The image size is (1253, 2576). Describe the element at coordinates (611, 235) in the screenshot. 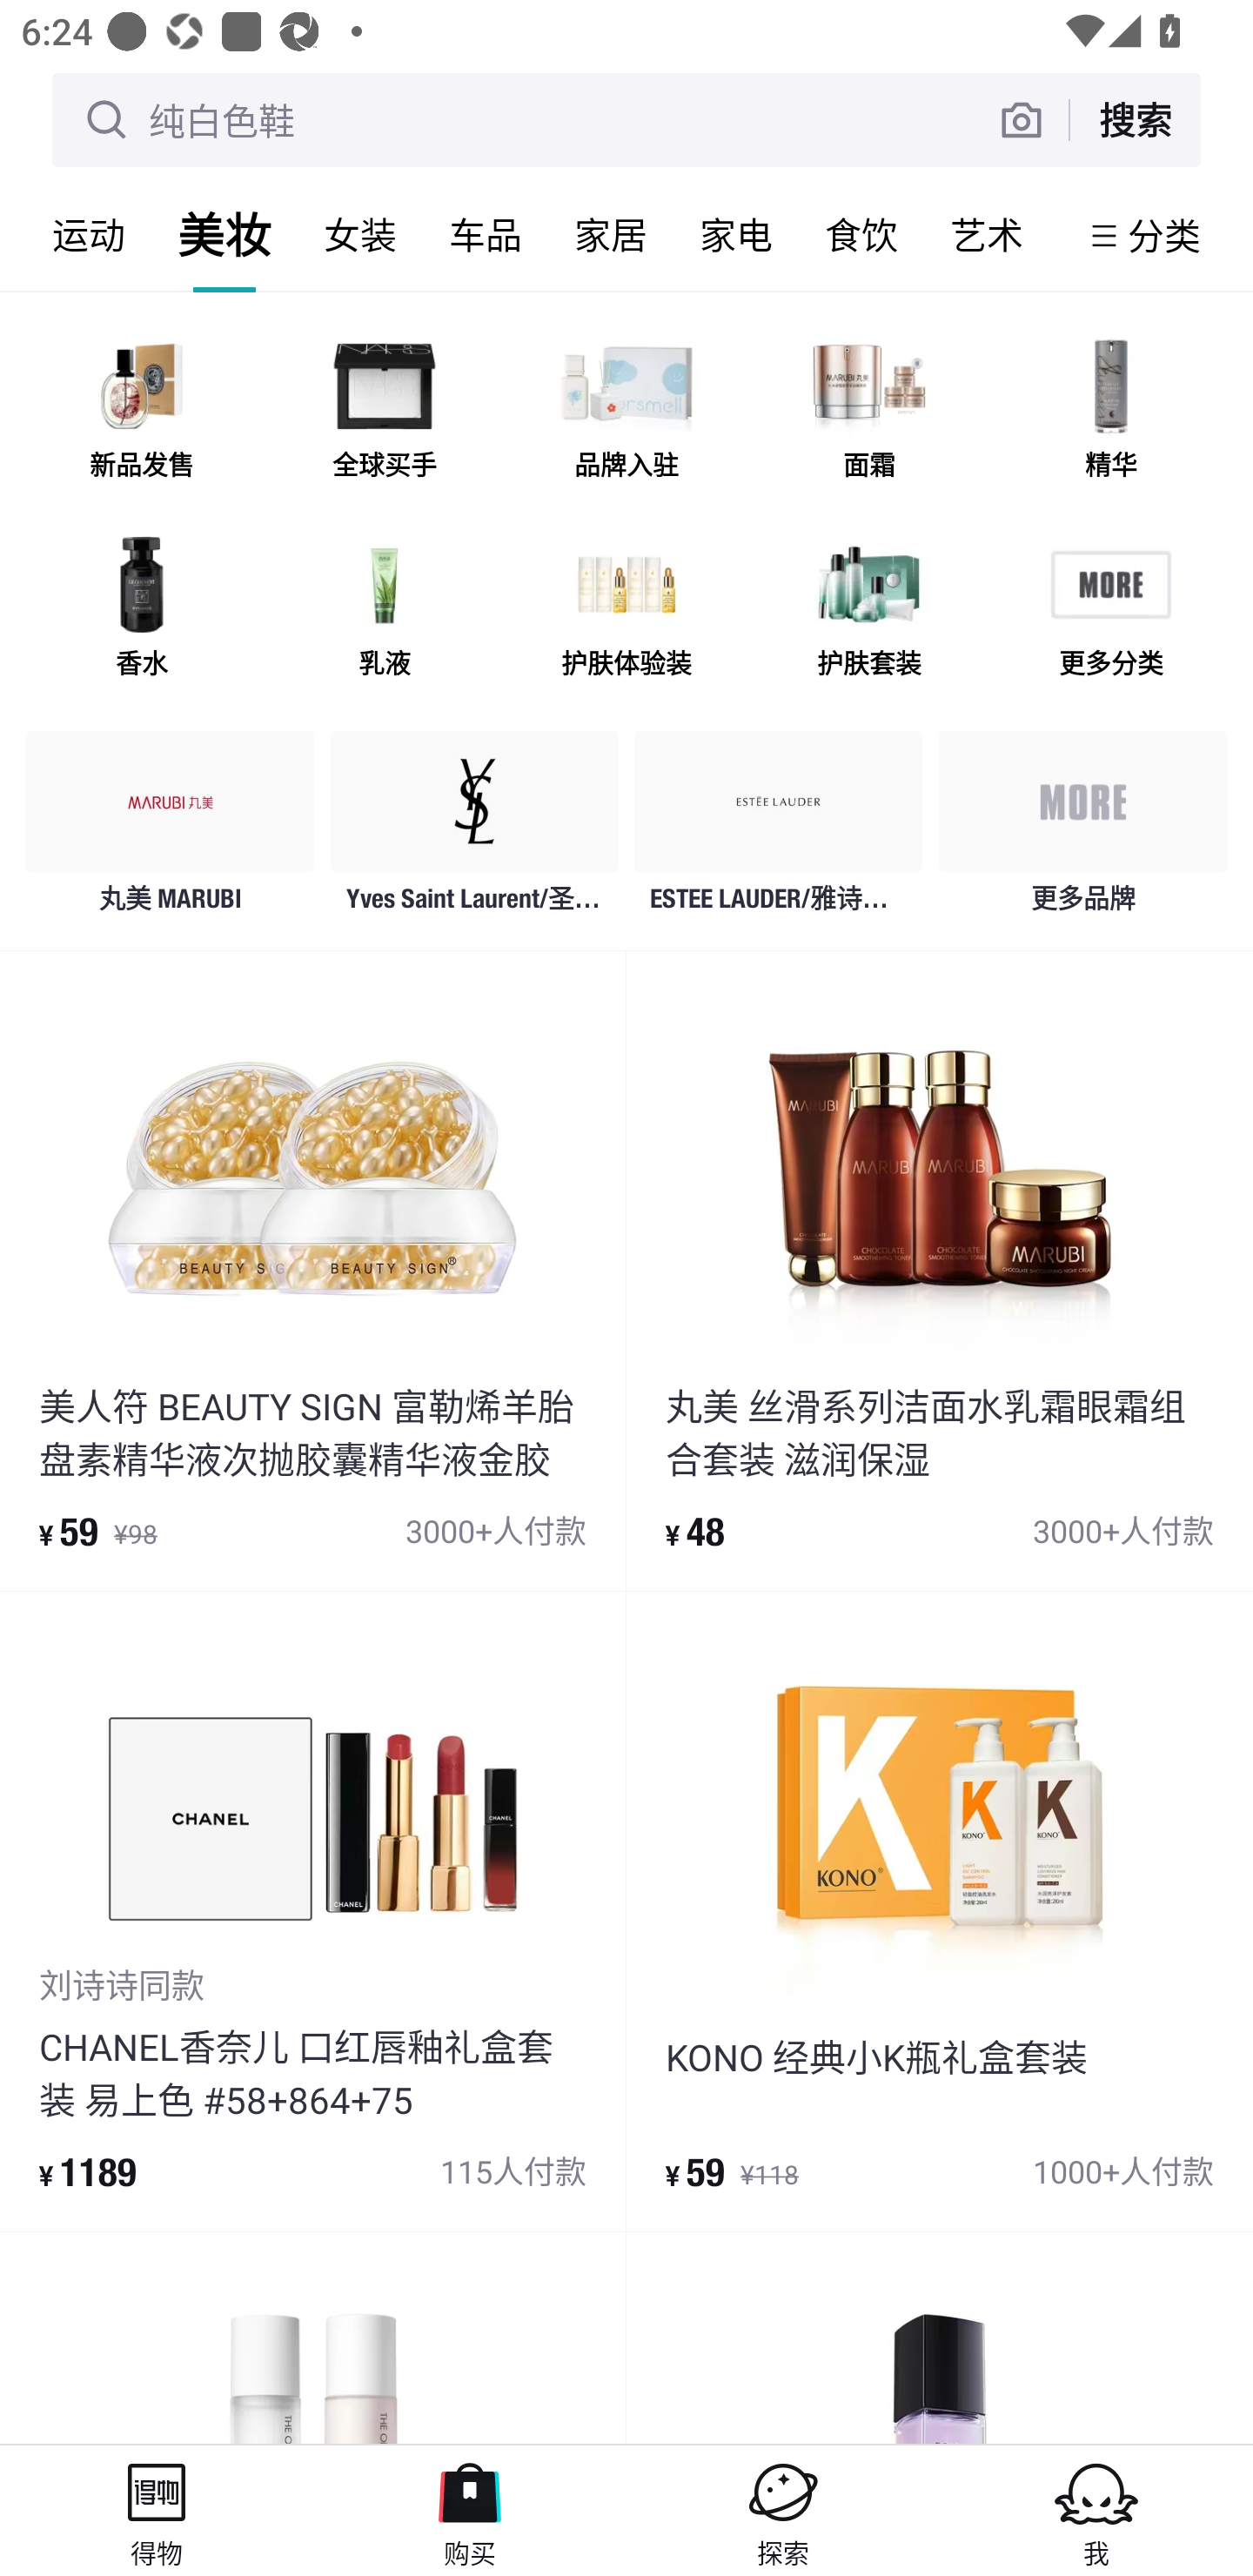

I see `家居` at that location.